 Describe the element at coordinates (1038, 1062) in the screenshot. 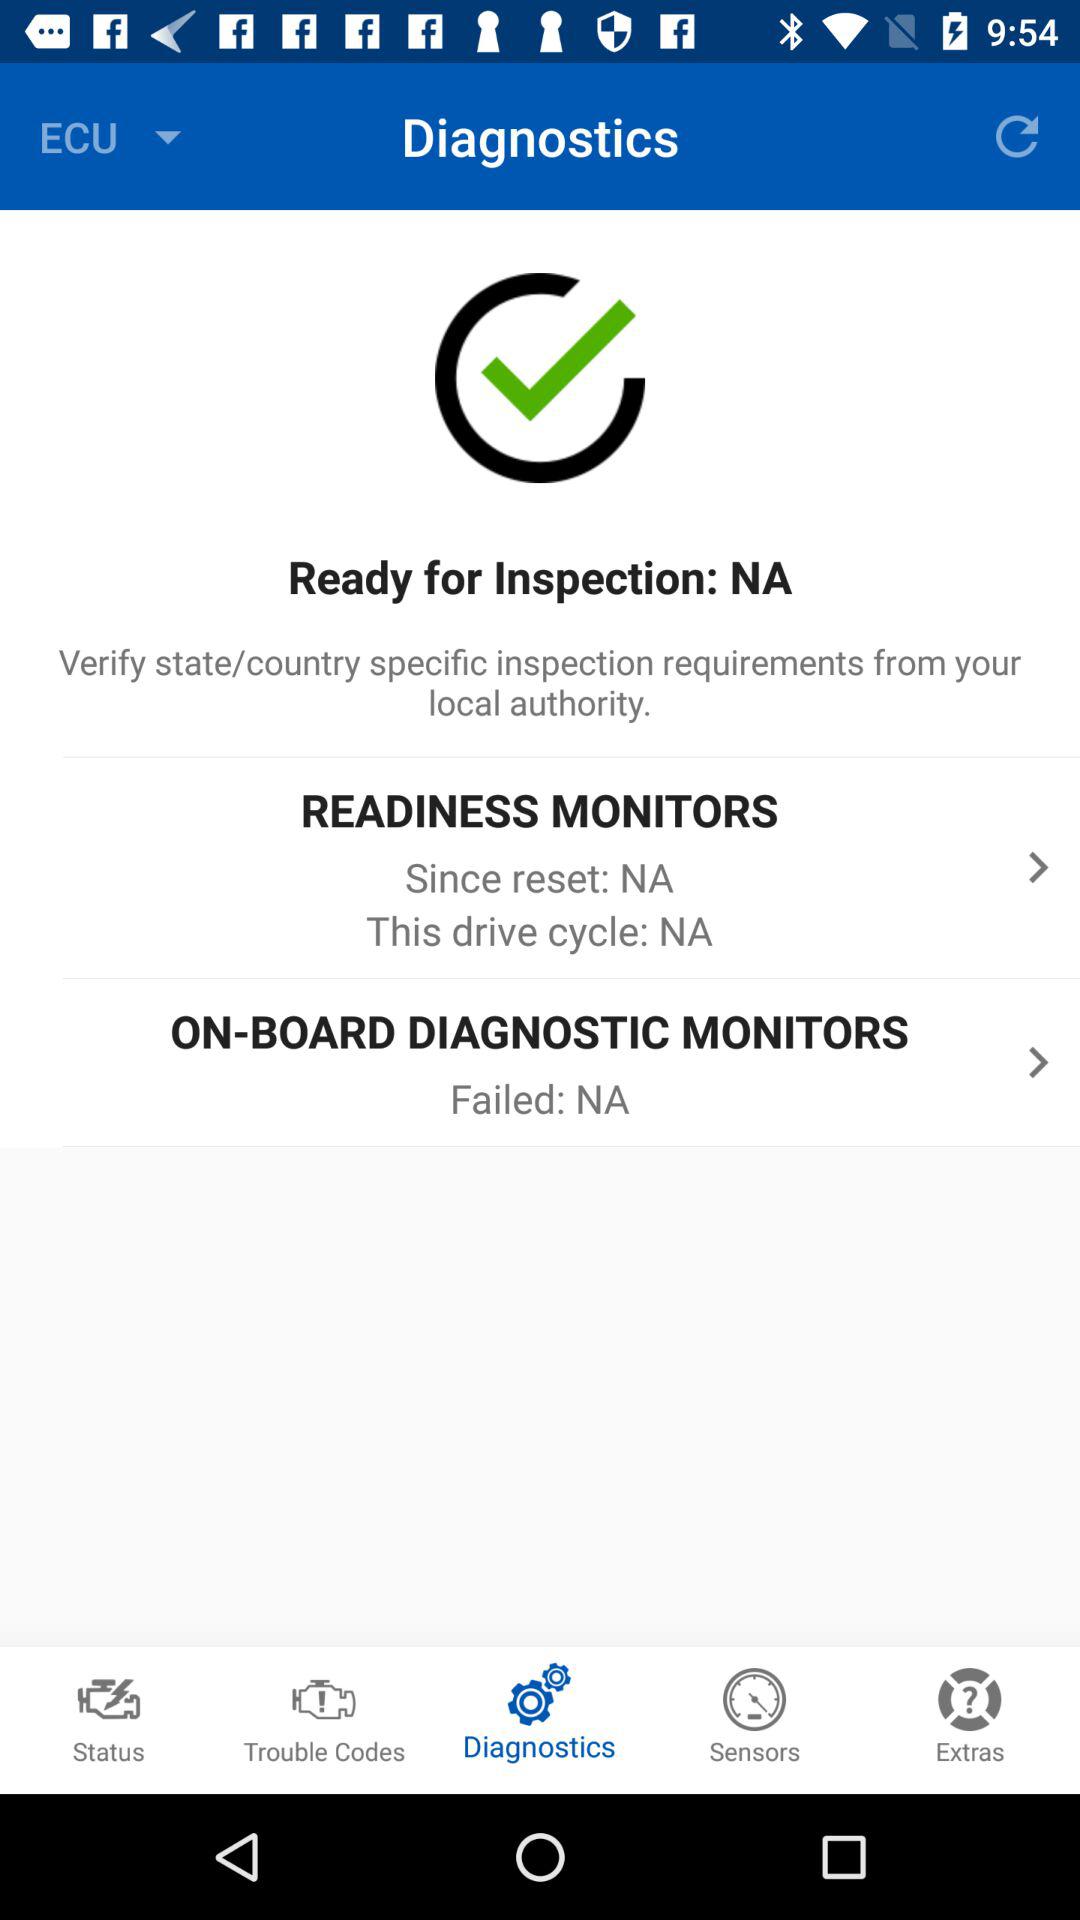

I see `select the arrow icon from the bottom` at that location.